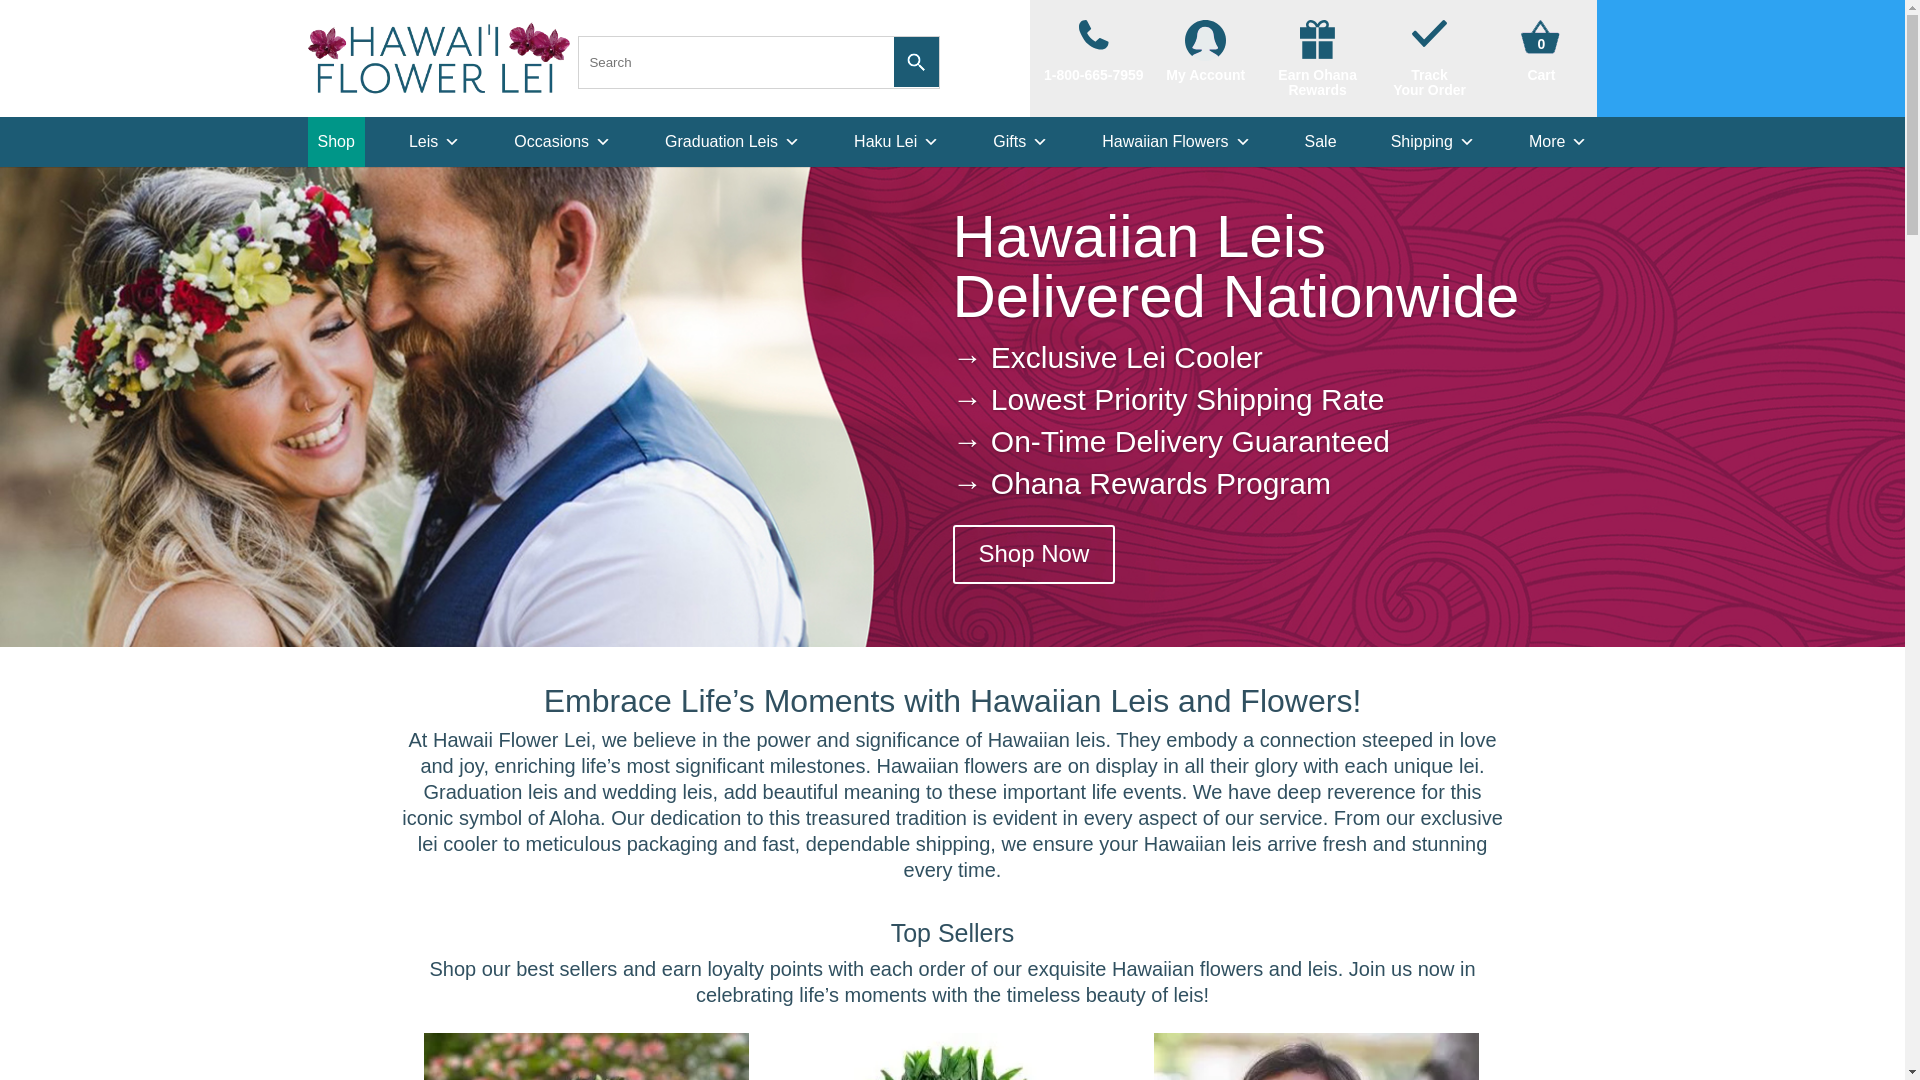 Image resolution: width=1920 pixels, height=1080 pixels. Describe the element at coordinates (1430, 59) in the screenshot. I see `Search for:` at that location.